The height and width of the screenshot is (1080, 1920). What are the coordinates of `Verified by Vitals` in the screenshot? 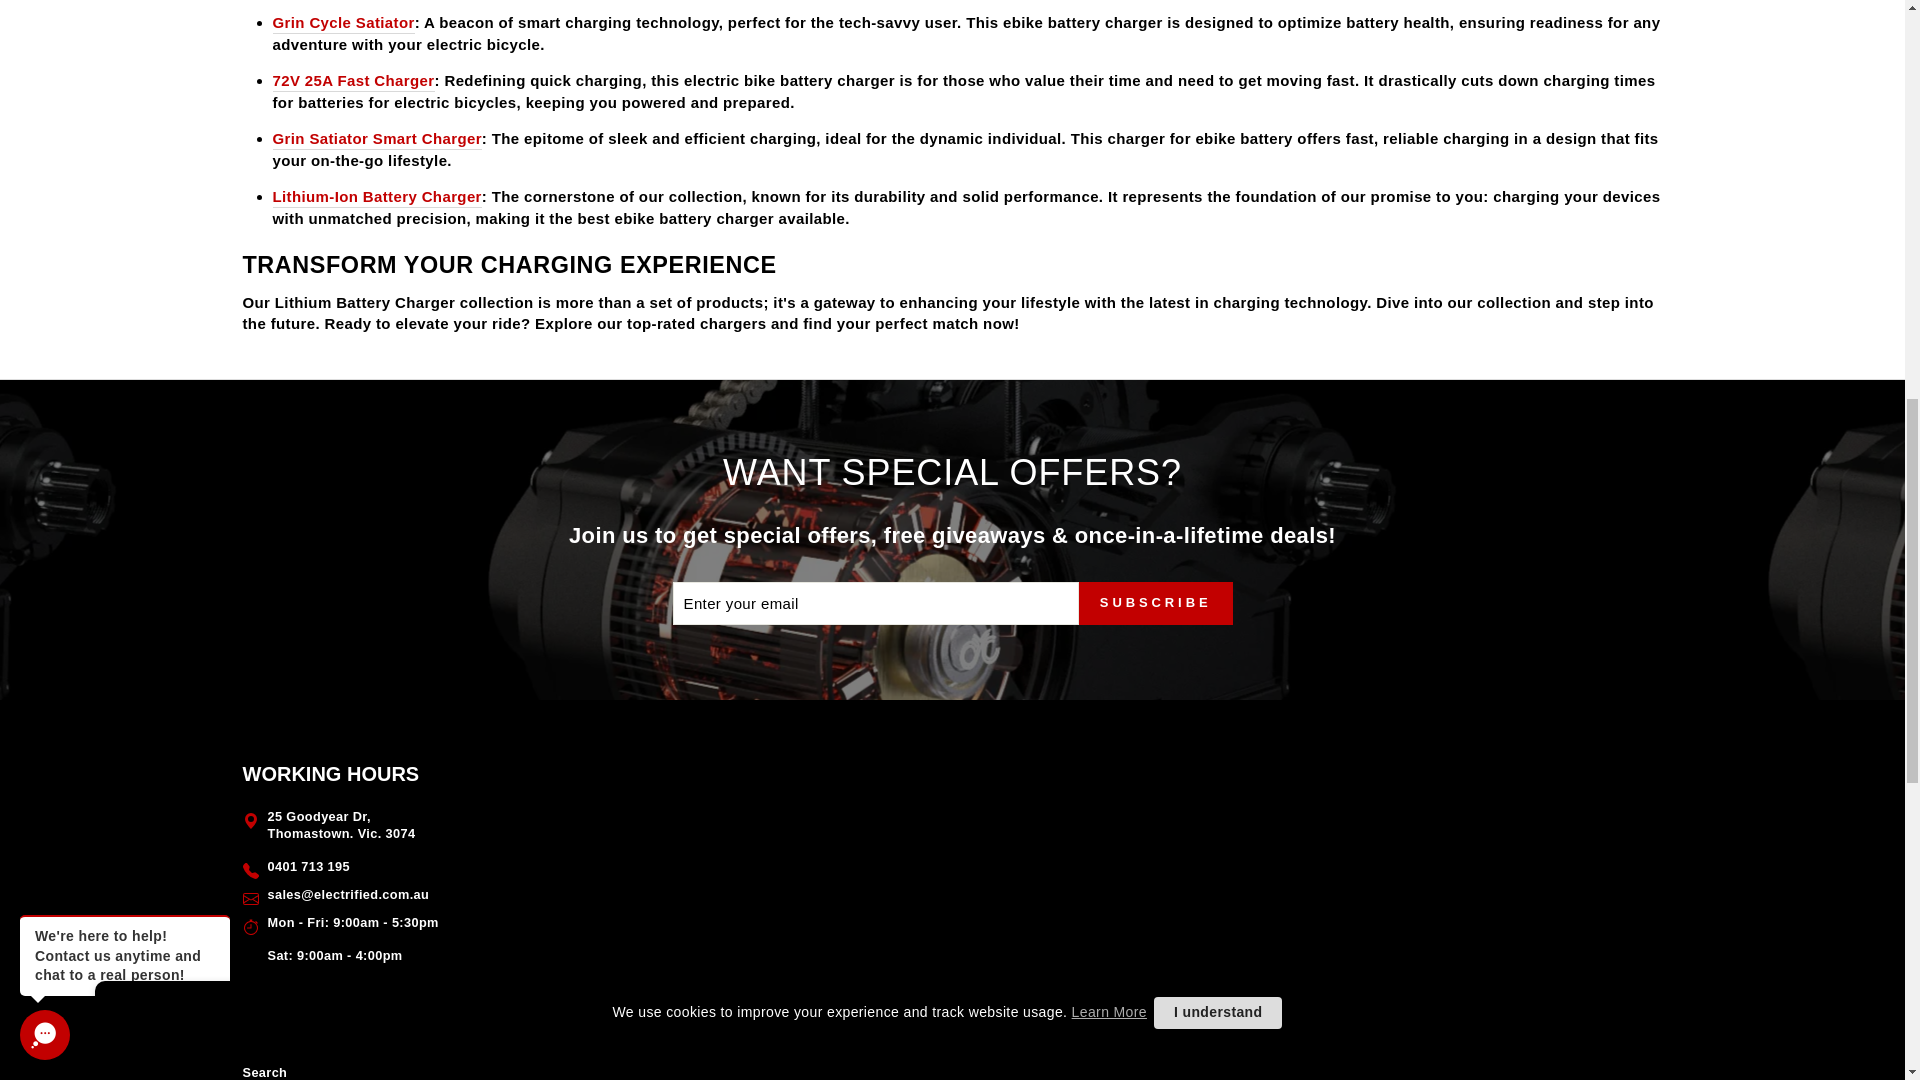 It's located at (156, 80).